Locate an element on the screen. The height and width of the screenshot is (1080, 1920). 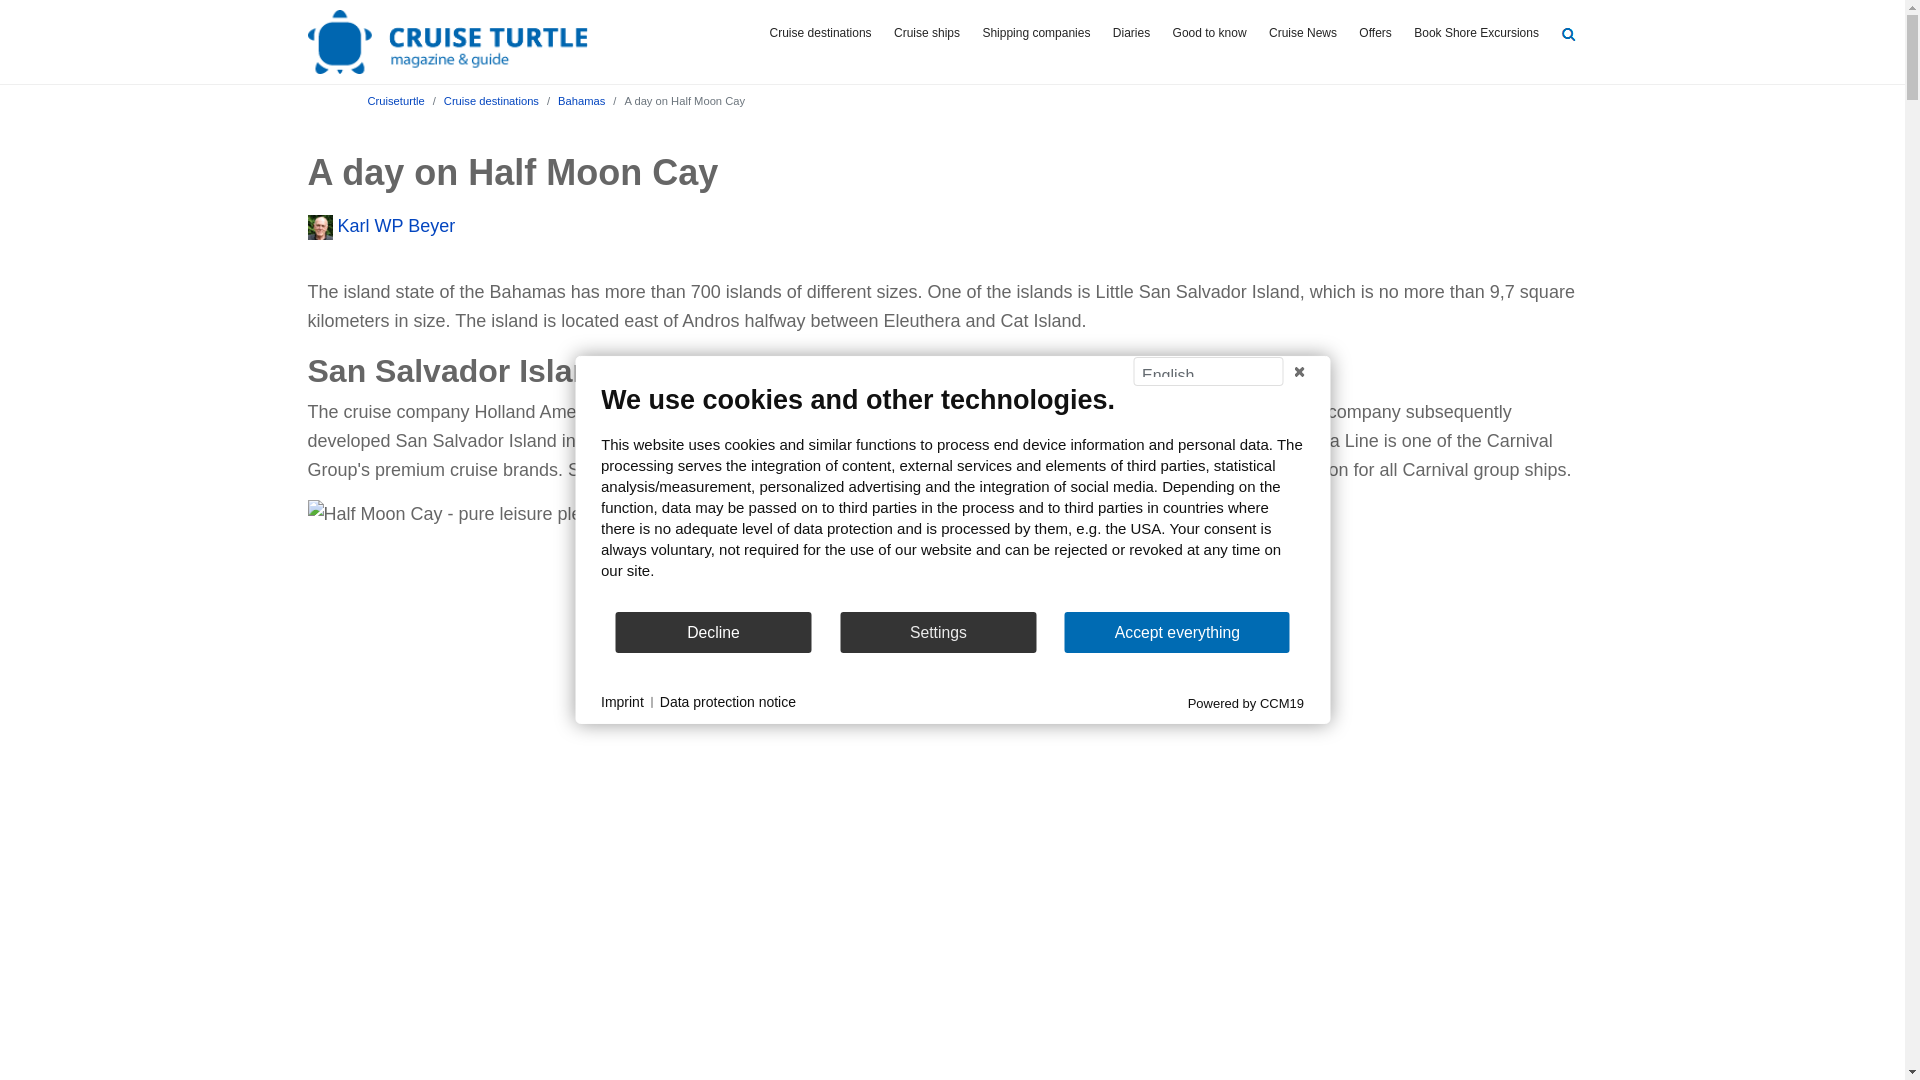
Cruise News is located at coordinates (1302, 34).